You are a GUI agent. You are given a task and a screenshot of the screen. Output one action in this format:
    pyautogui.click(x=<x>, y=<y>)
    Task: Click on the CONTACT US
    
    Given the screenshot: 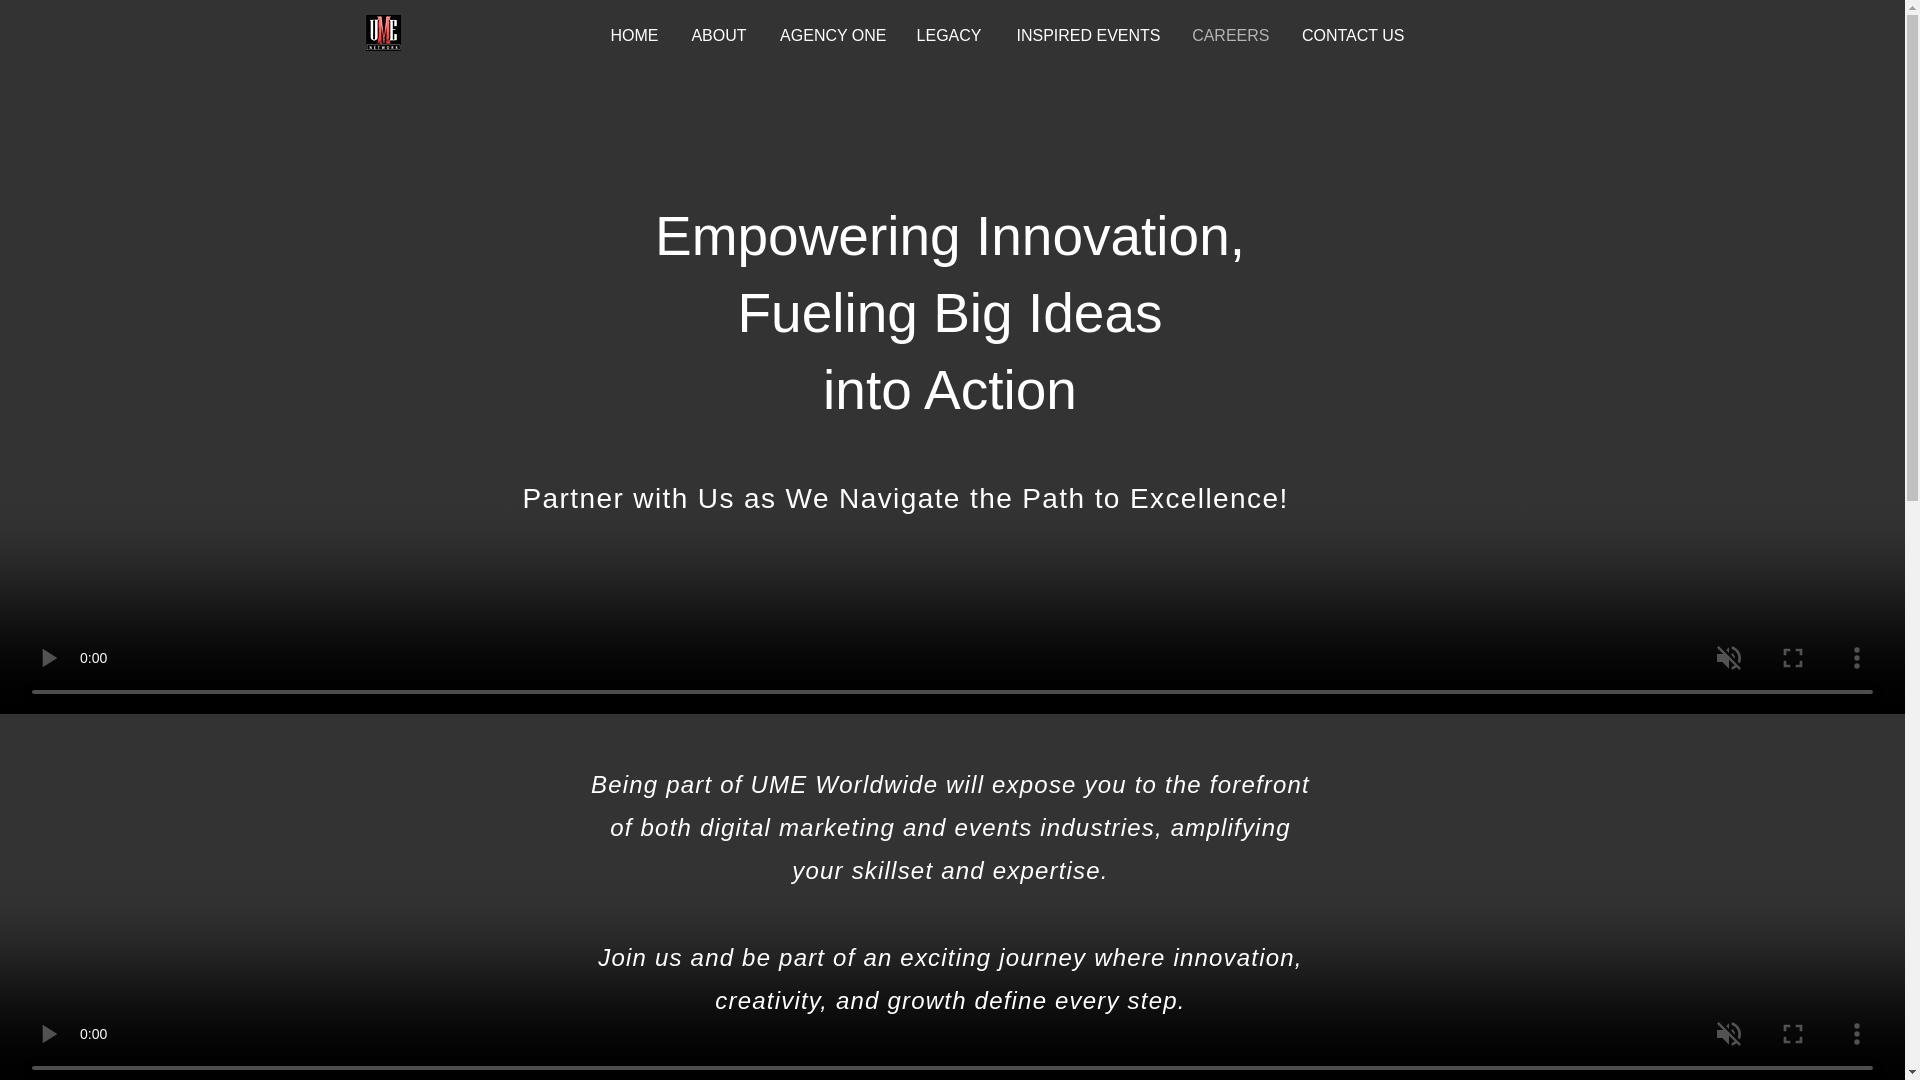 What is the action you would take?
    pyautogui.click(x=1351, y=32)
    